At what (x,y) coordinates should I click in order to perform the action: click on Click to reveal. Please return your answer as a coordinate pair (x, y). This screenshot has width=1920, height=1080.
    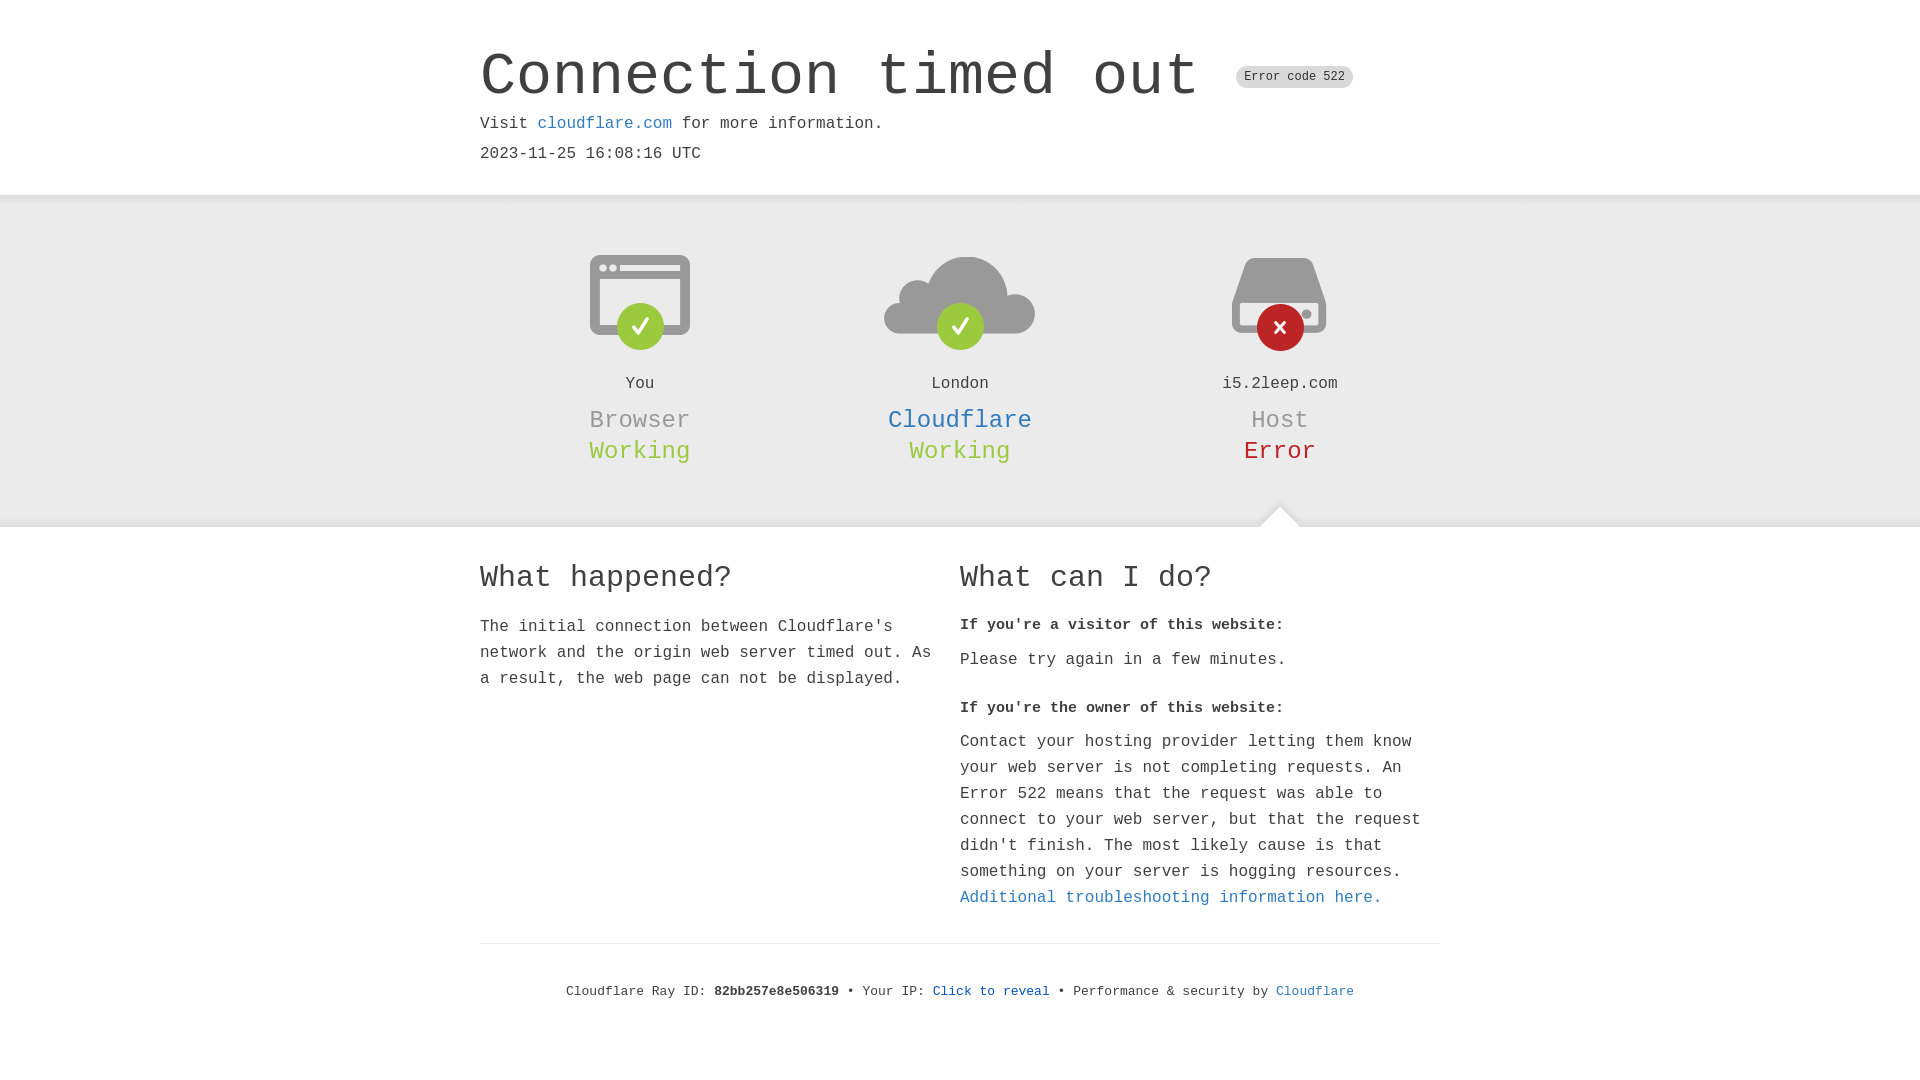
    Looking at the image, I should click on (992, 992).